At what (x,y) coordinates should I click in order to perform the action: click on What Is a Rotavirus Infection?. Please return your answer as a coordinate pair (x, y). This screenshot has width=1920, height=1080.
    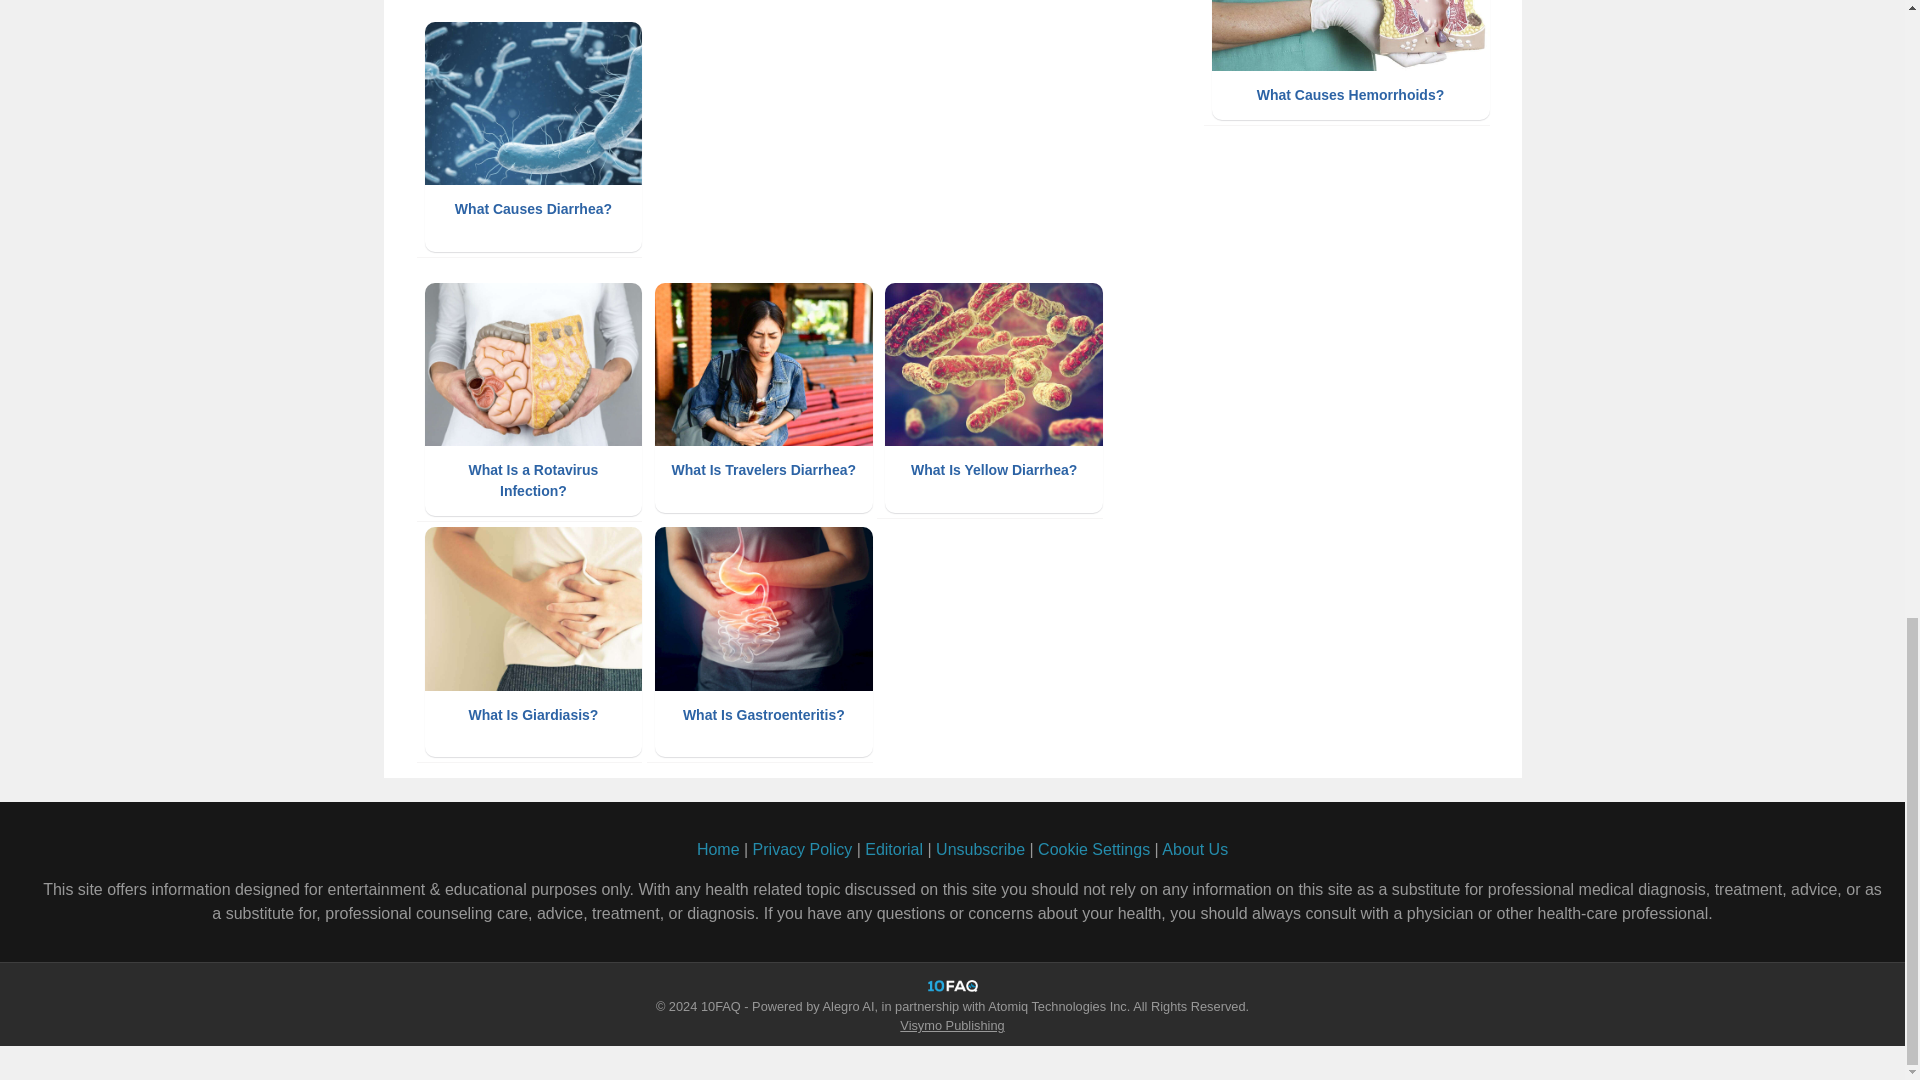
    Looking at the image, I should click on (532, 399).